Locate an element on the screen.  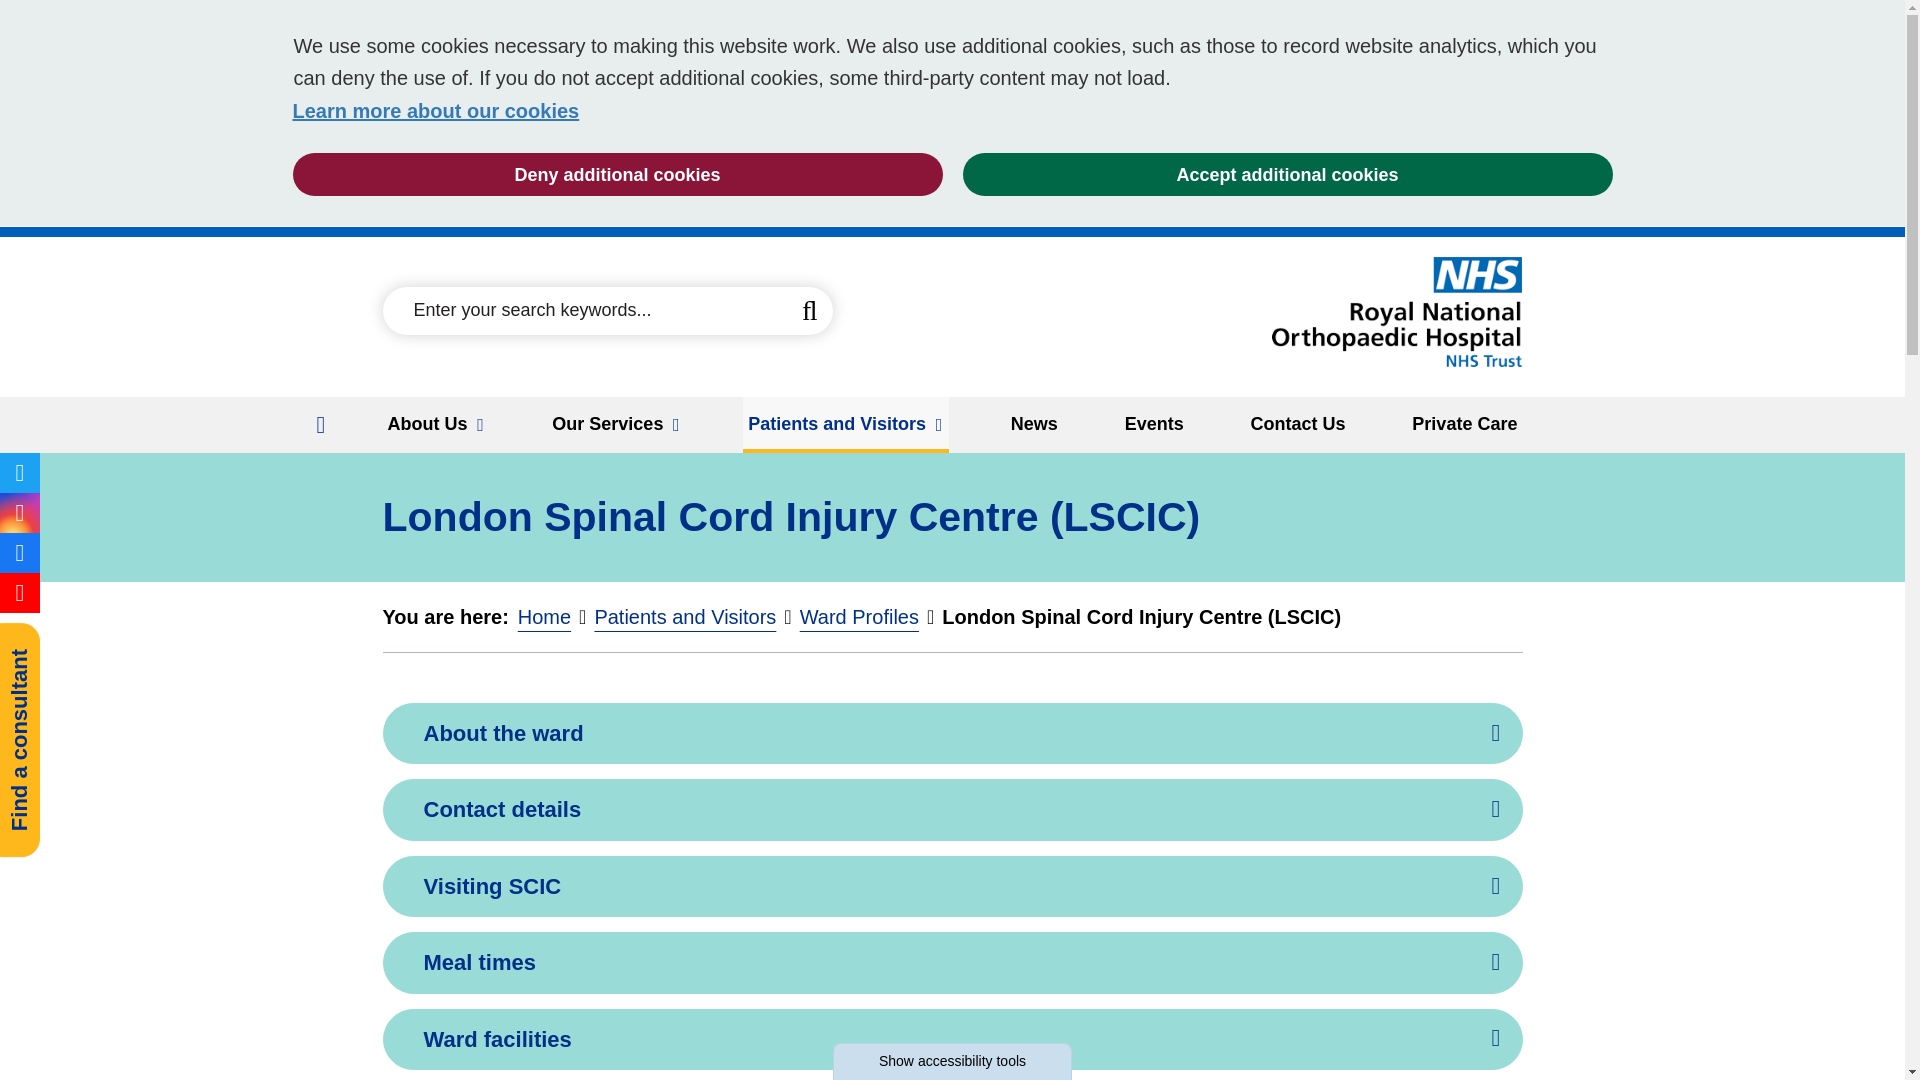
Facebook is located at coordinates (20, 552).